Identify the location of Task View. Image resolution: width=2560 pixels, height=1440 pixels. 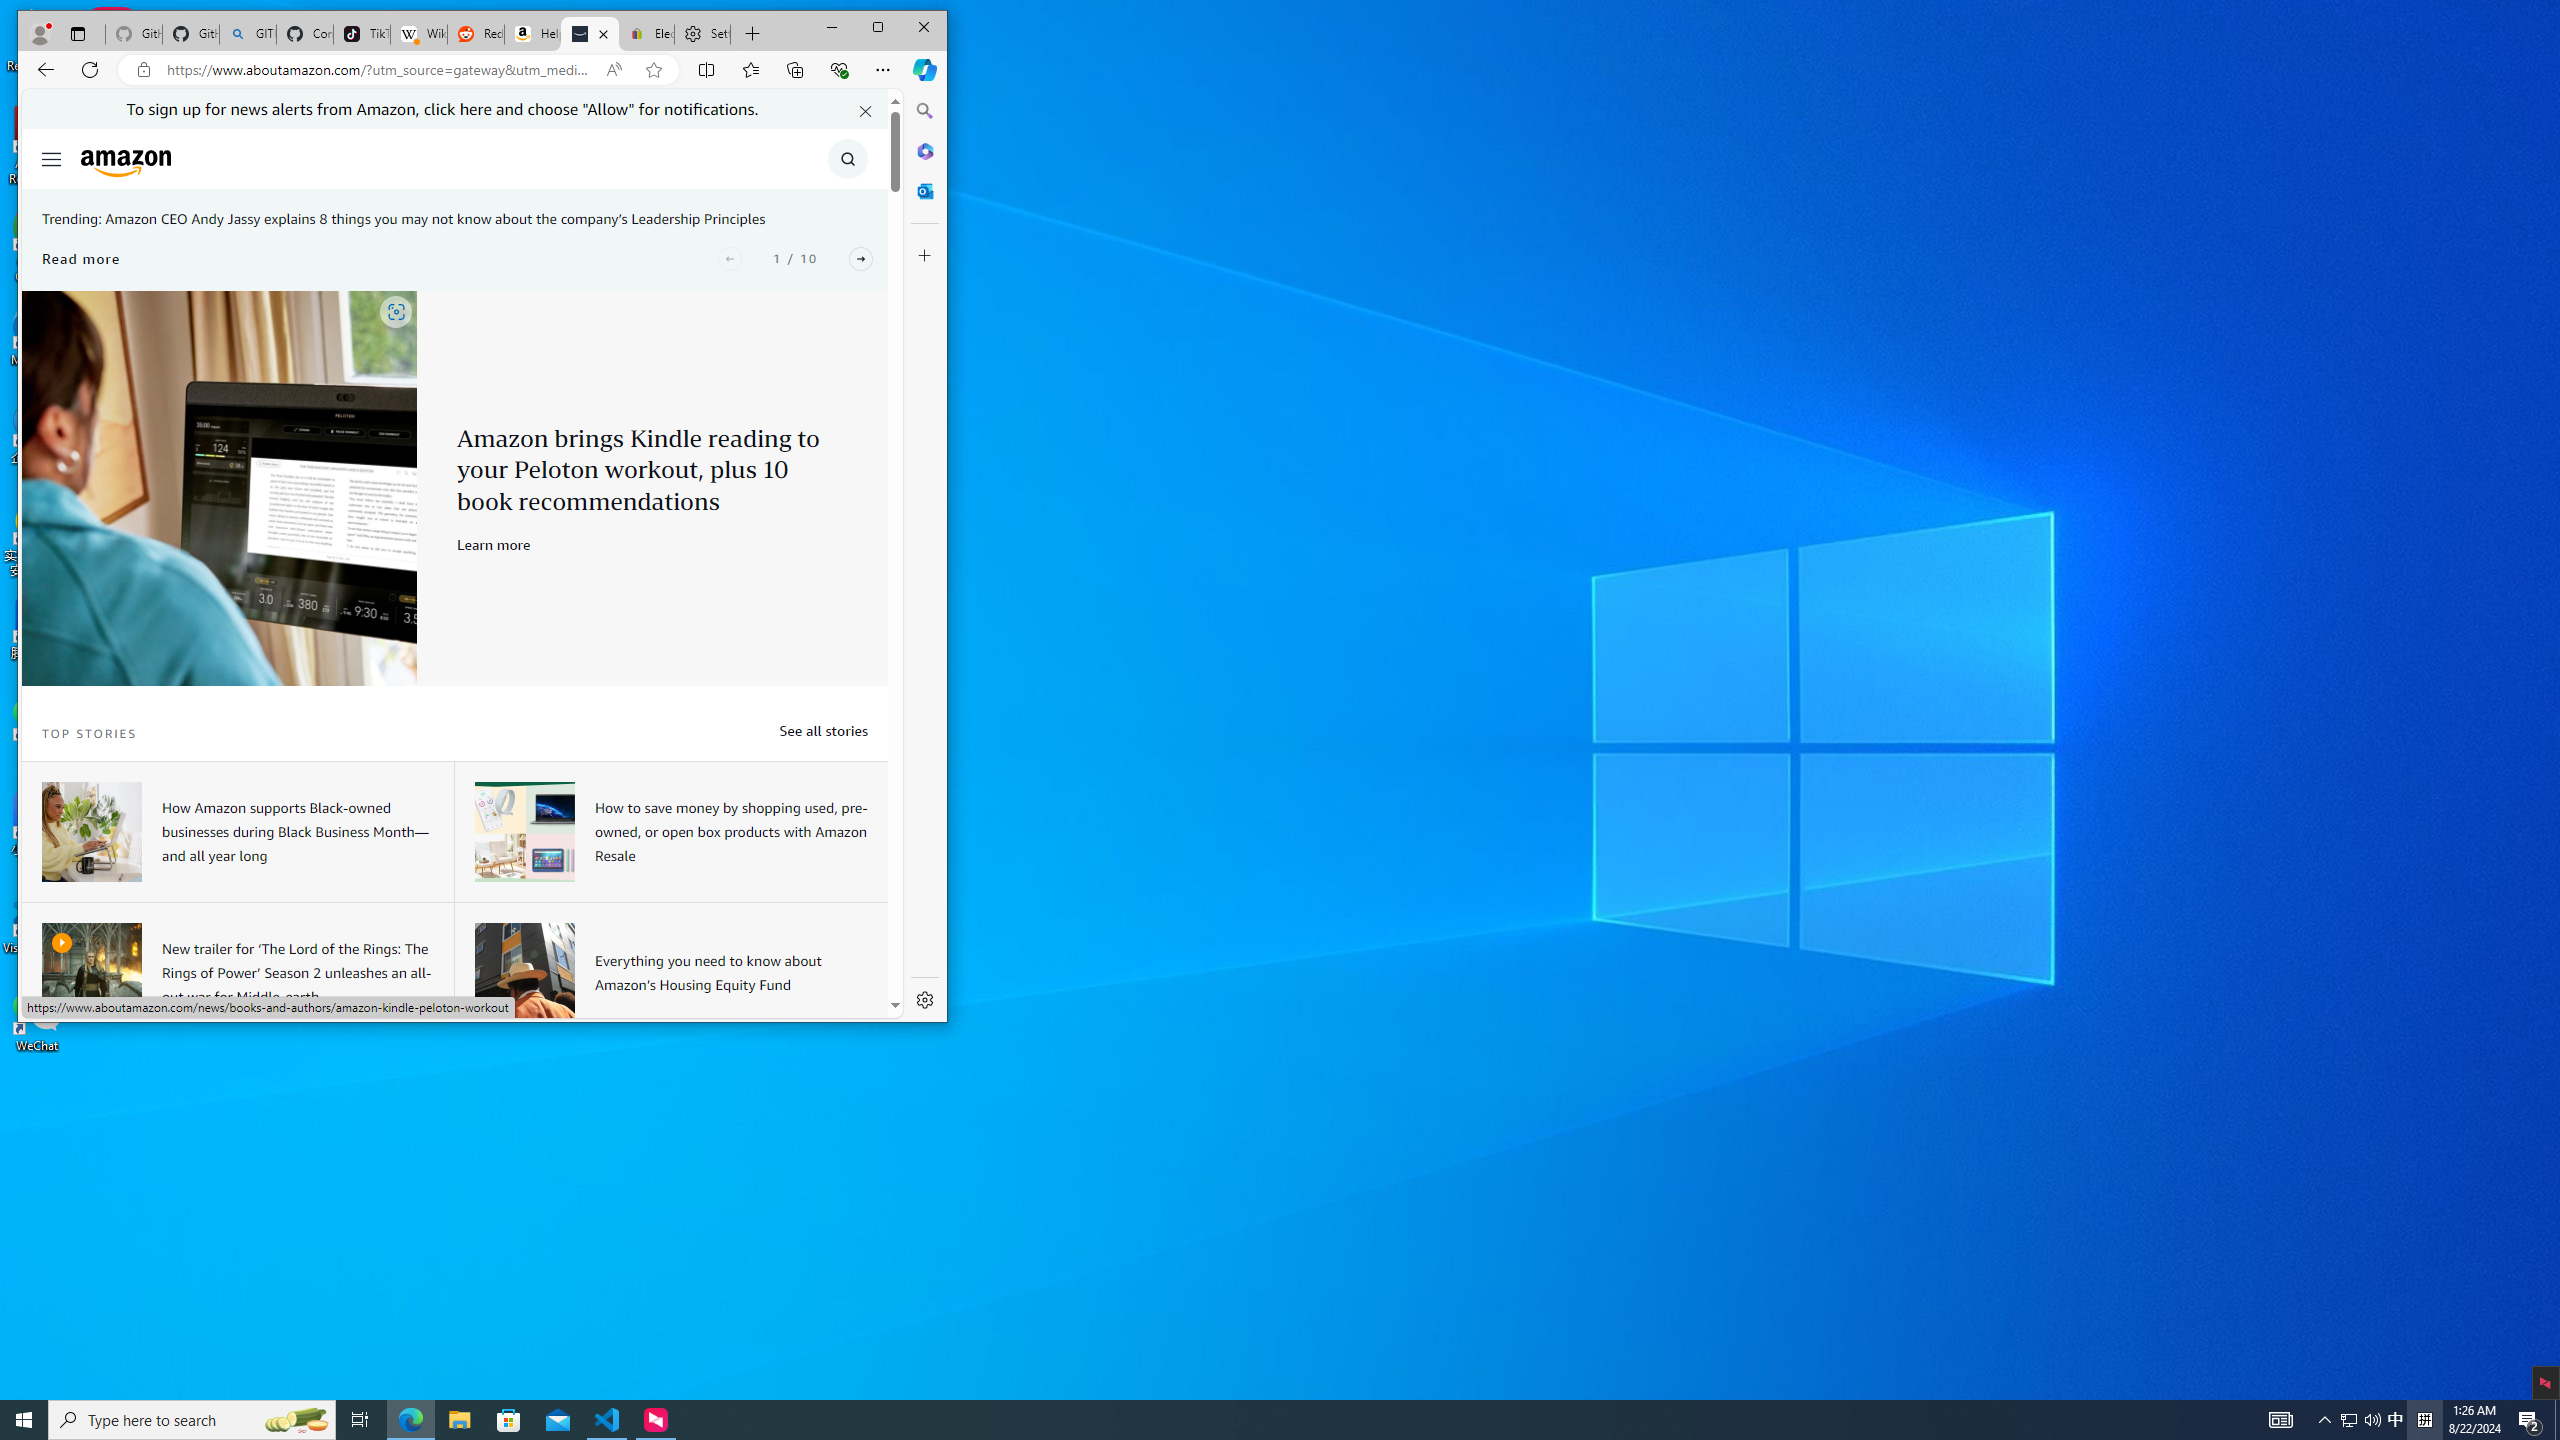
(2361, 1420).